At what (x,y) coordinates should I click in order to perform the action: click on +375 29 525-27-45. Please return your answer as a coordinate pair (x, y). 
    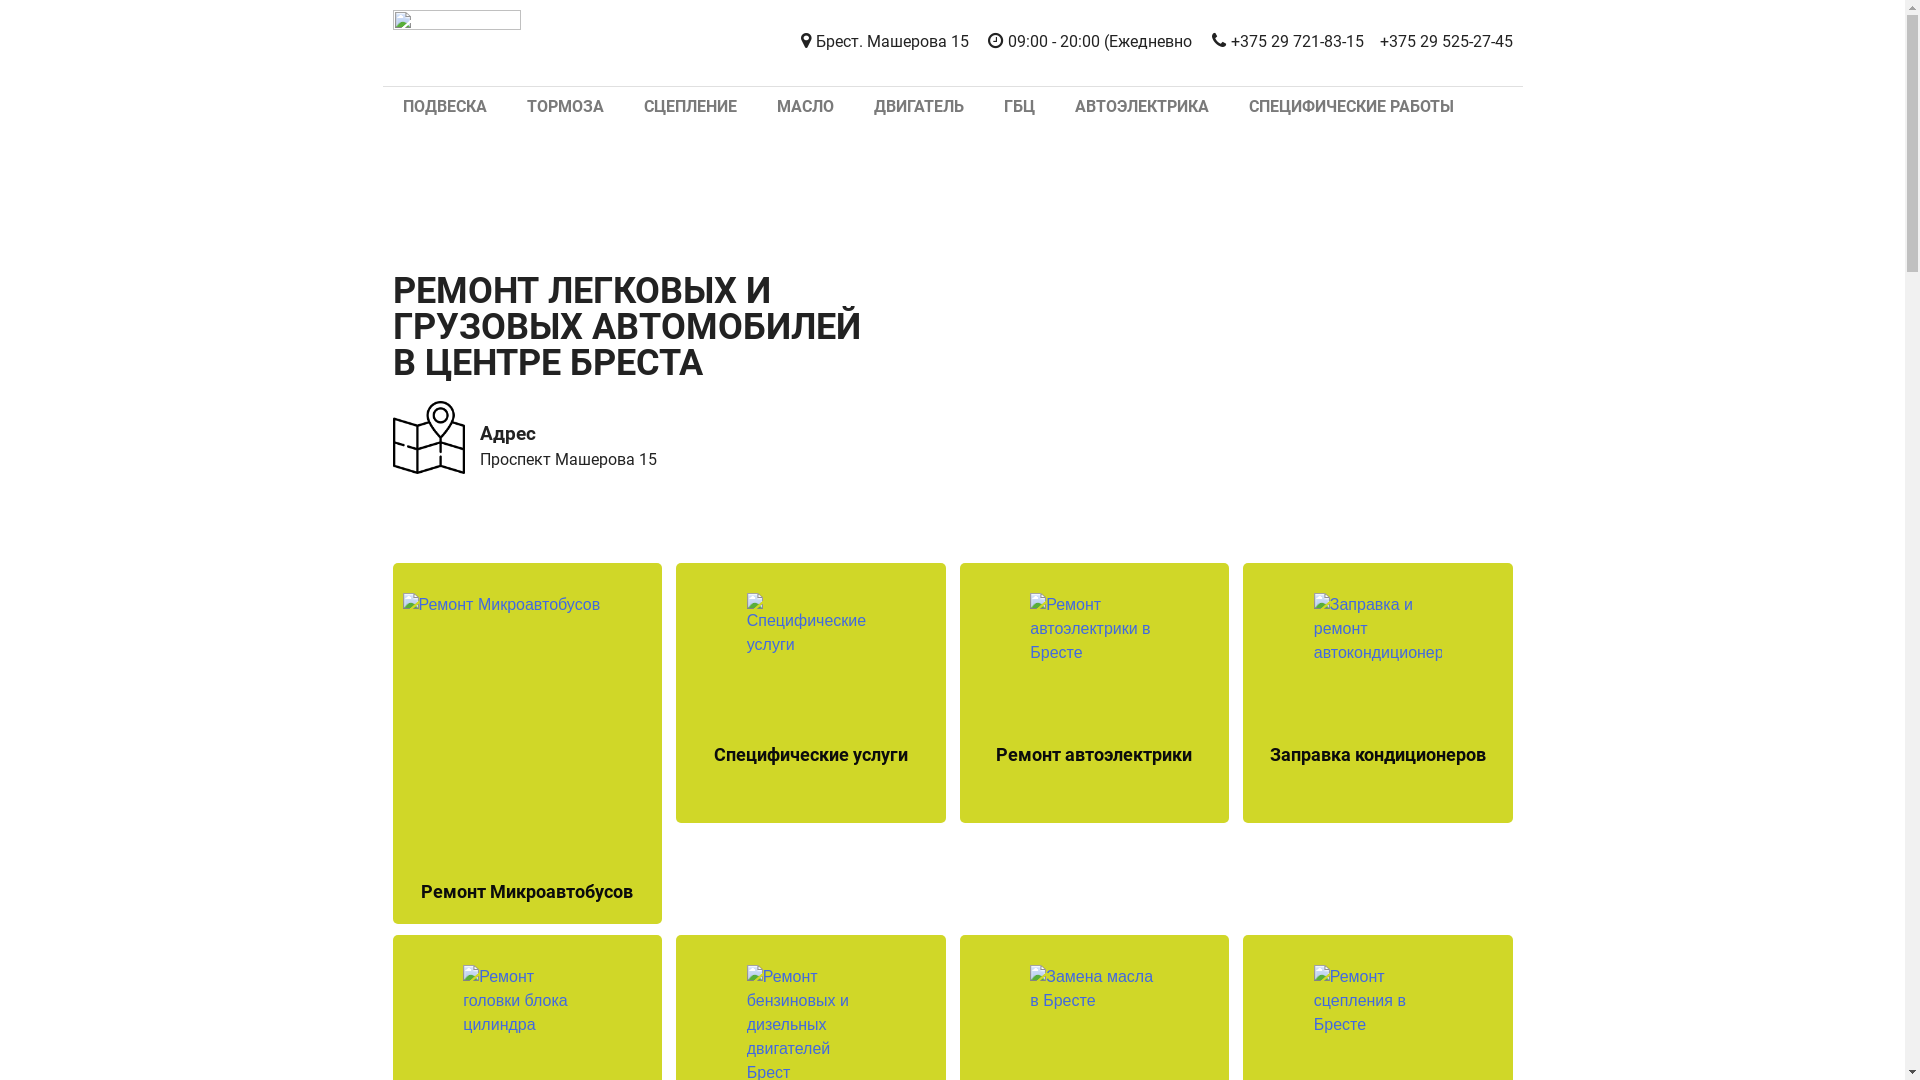
    Looking at the image, I should click on (1446, 42).